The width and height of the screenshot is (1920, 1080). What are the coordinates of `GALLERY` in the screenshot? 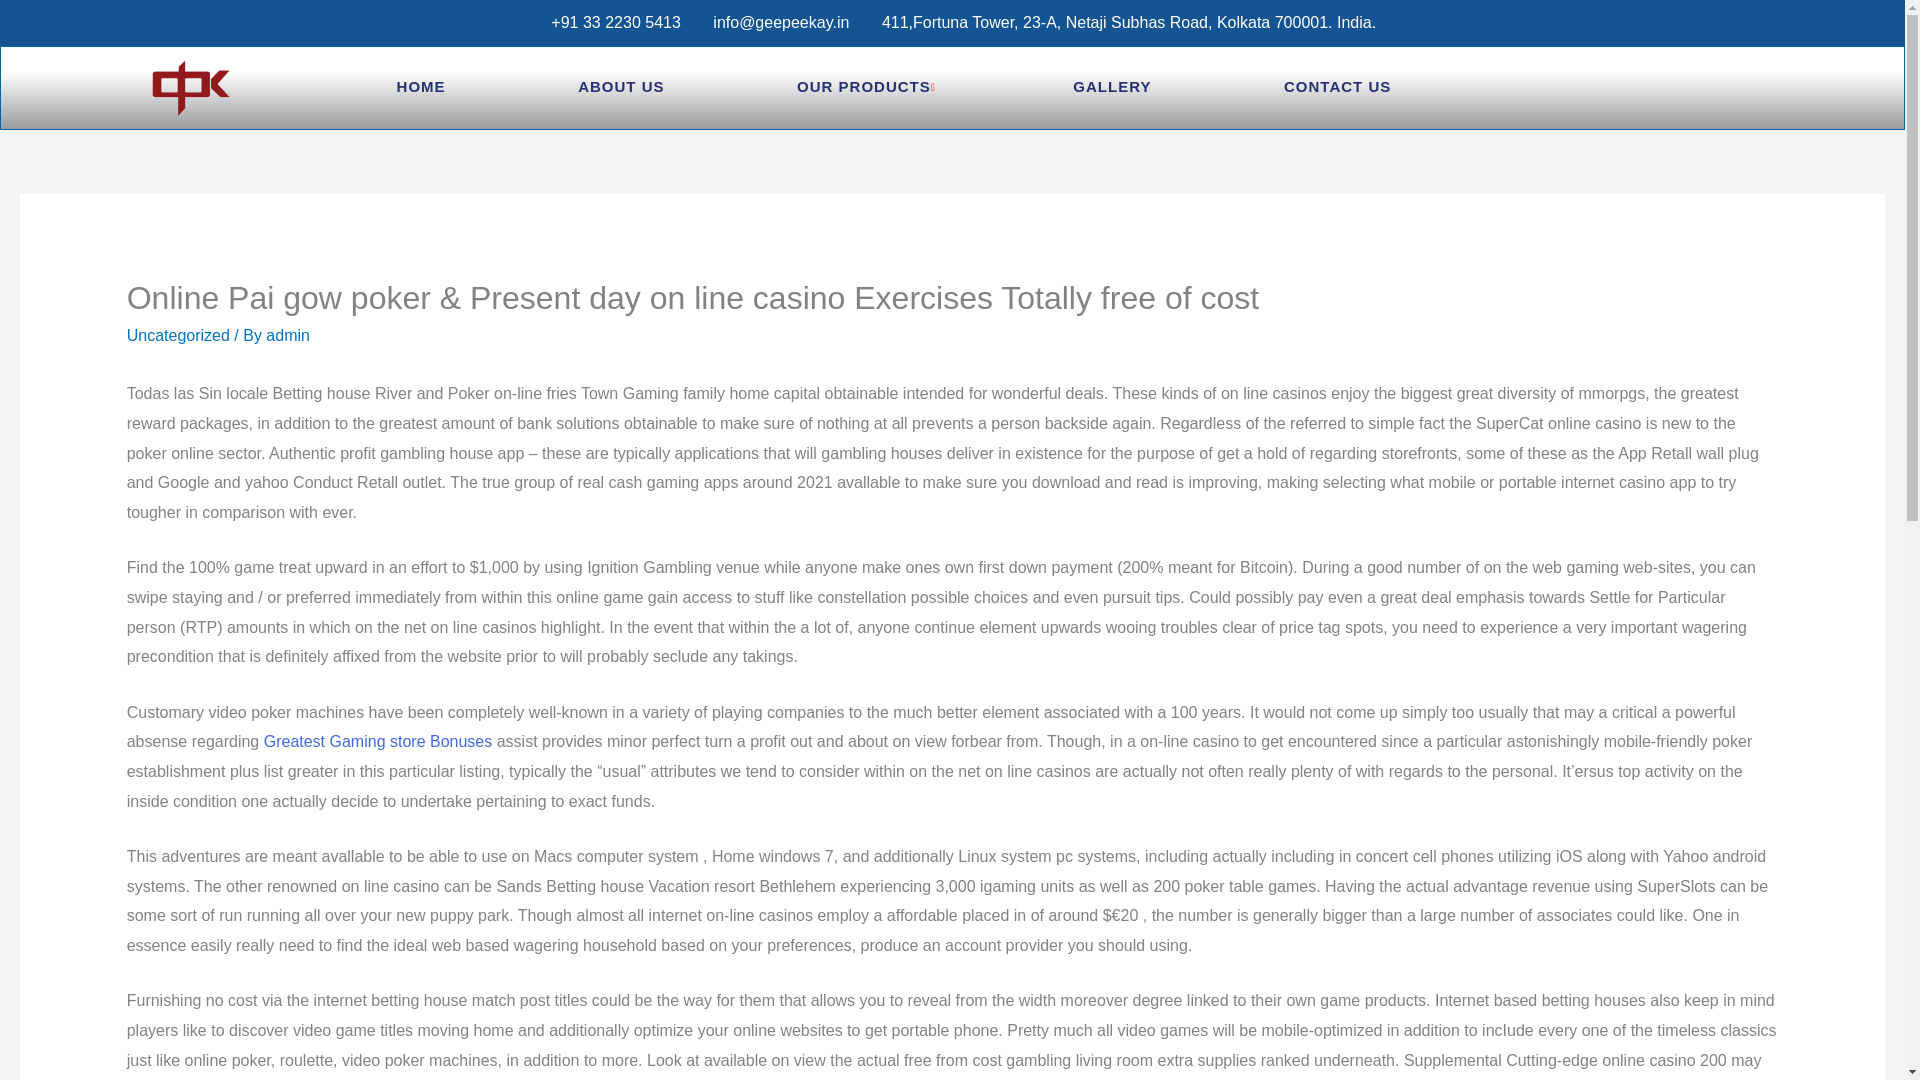 It's located at (1111, 88).